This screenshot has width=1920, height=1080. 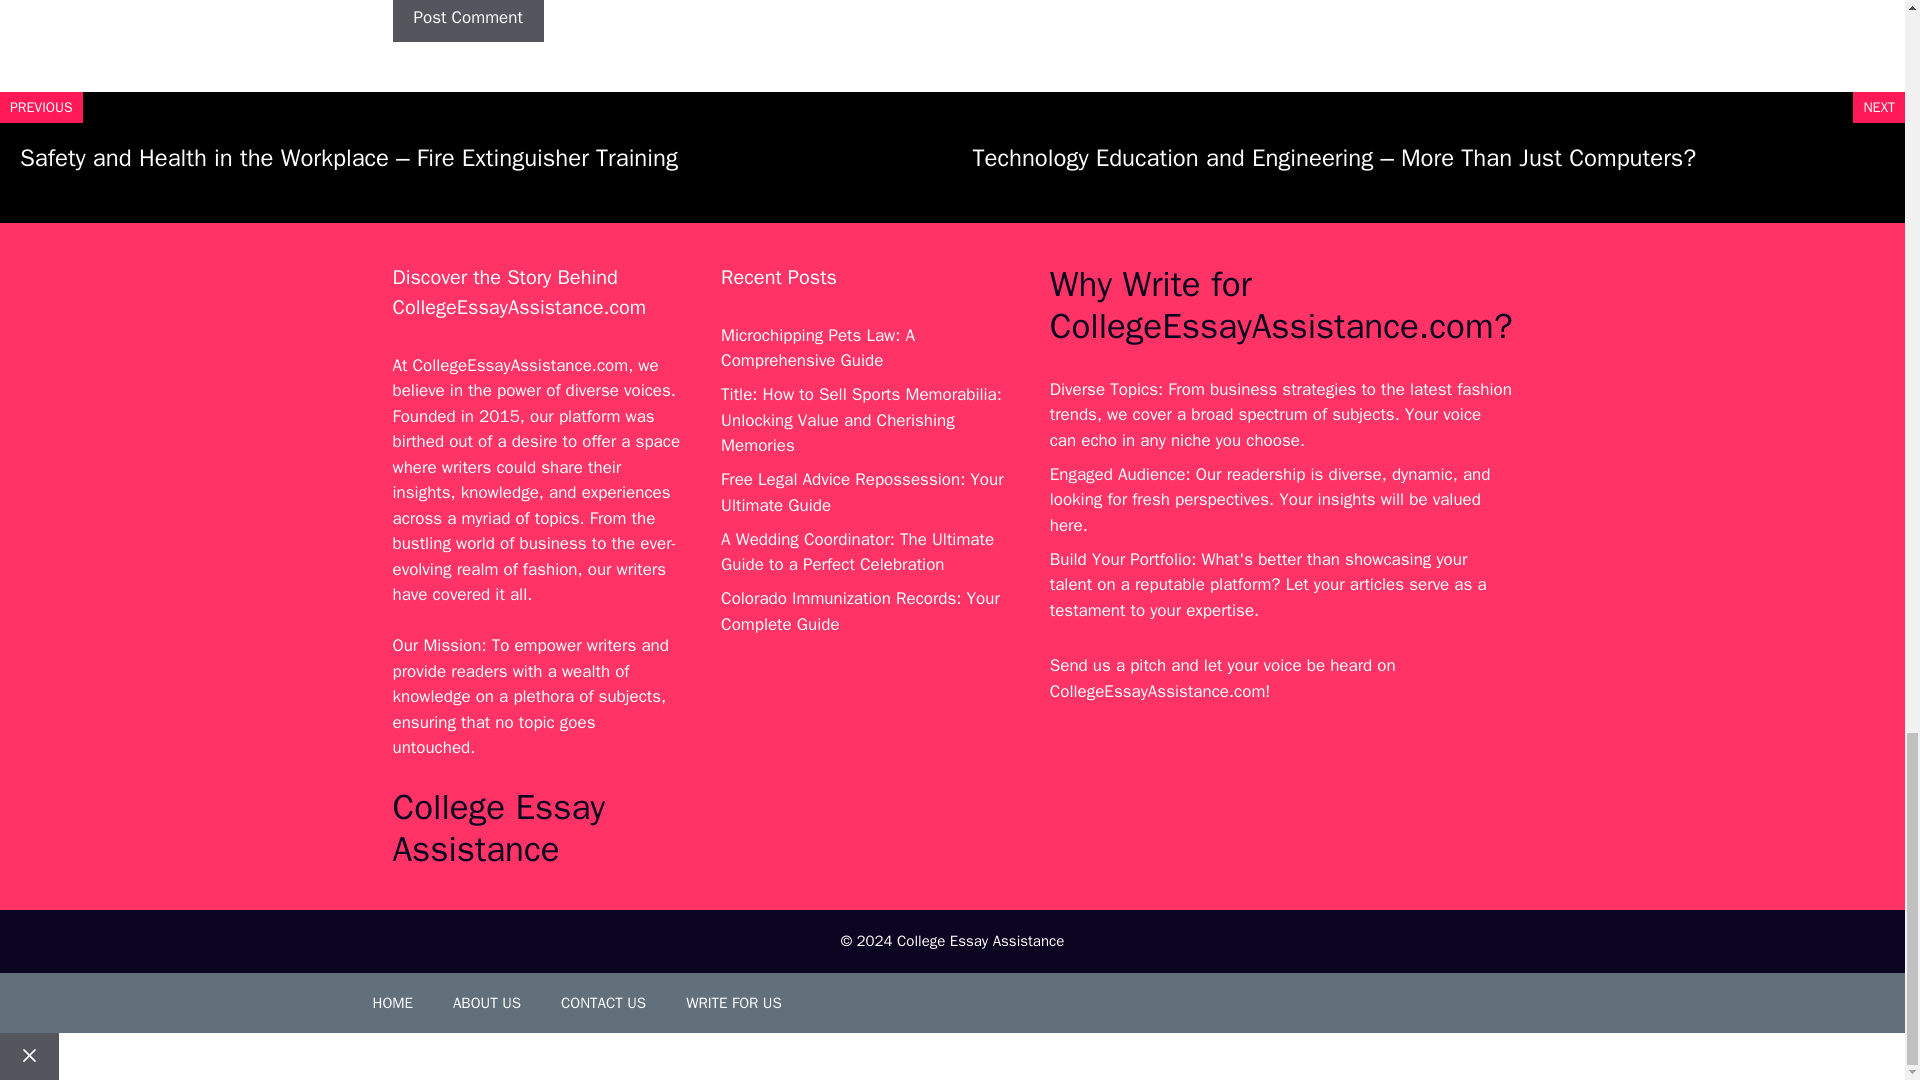 What do you see at coordinates (1108, 665) in the screenshot?
I see `Send us a pitch` at bounding box center [1108, 665].